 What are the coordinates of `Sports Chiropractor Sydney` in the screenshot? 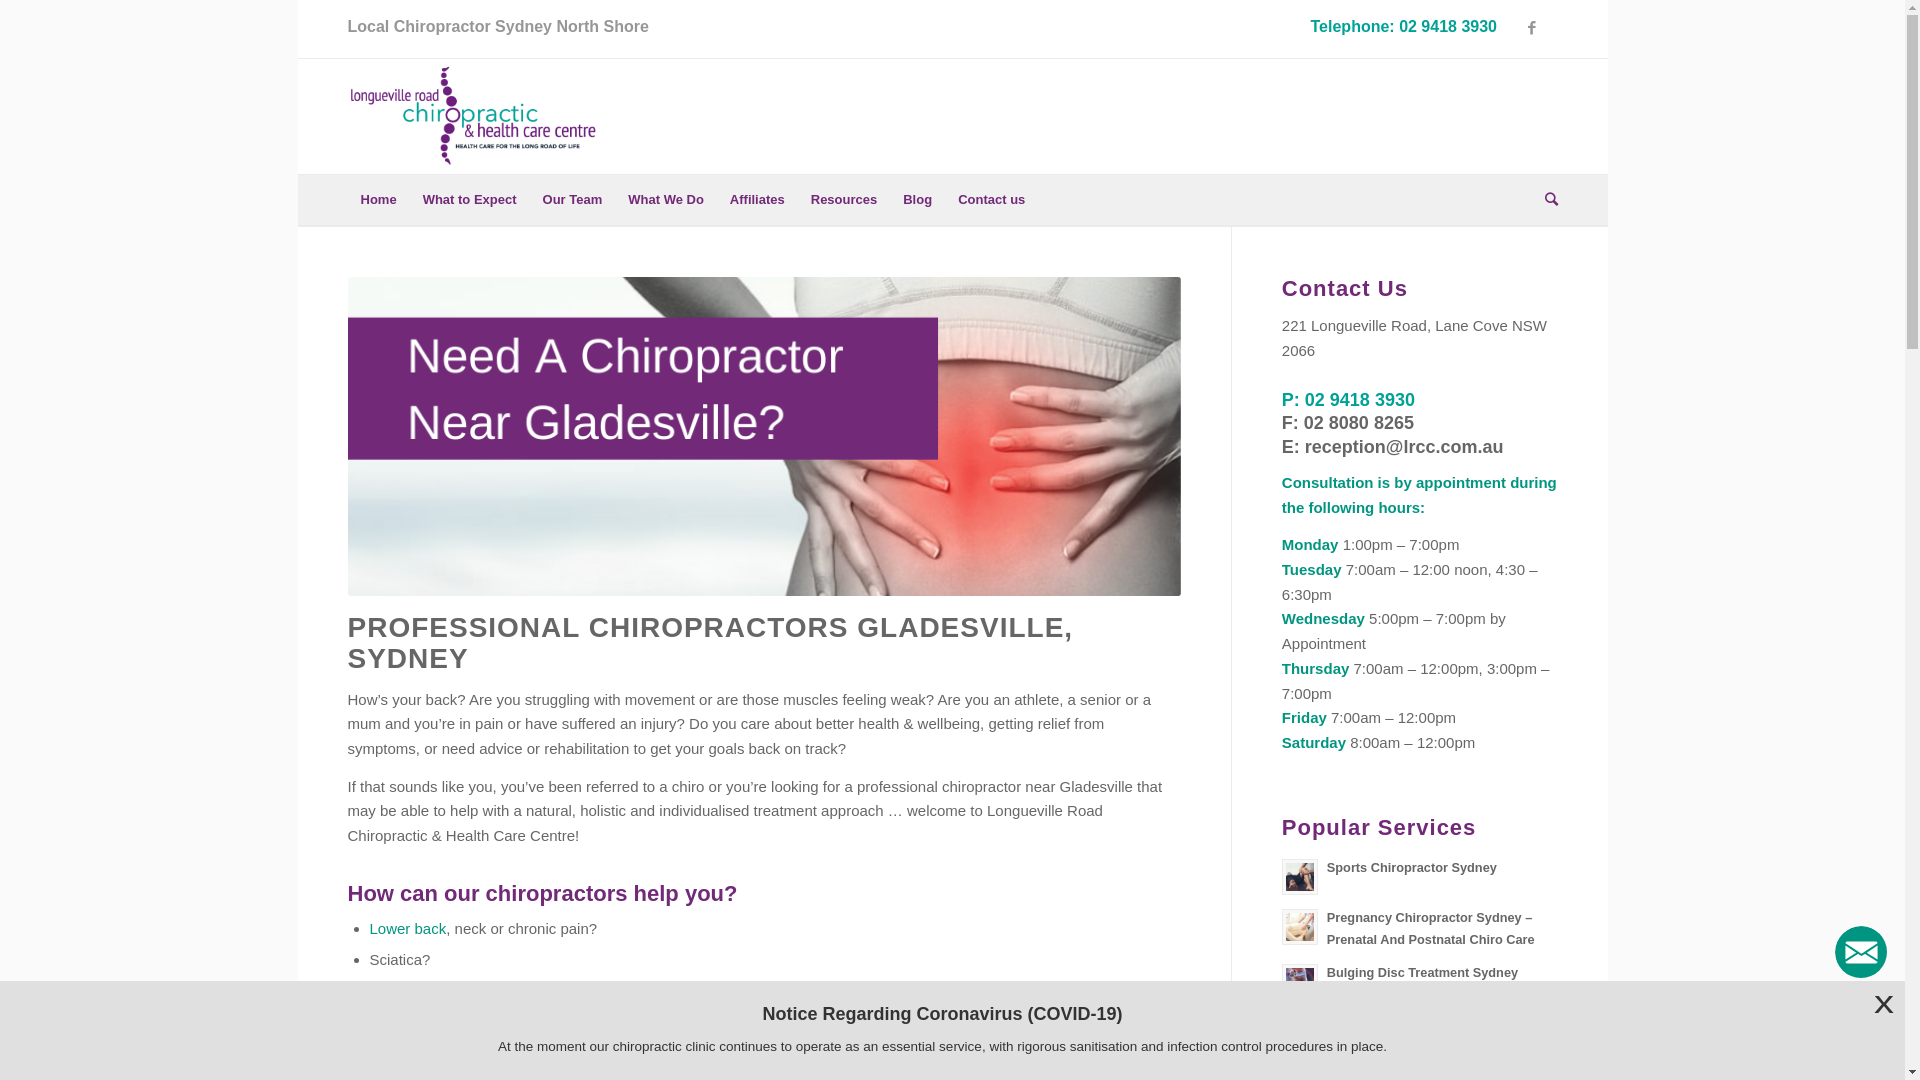 It's located at (1420, 875).